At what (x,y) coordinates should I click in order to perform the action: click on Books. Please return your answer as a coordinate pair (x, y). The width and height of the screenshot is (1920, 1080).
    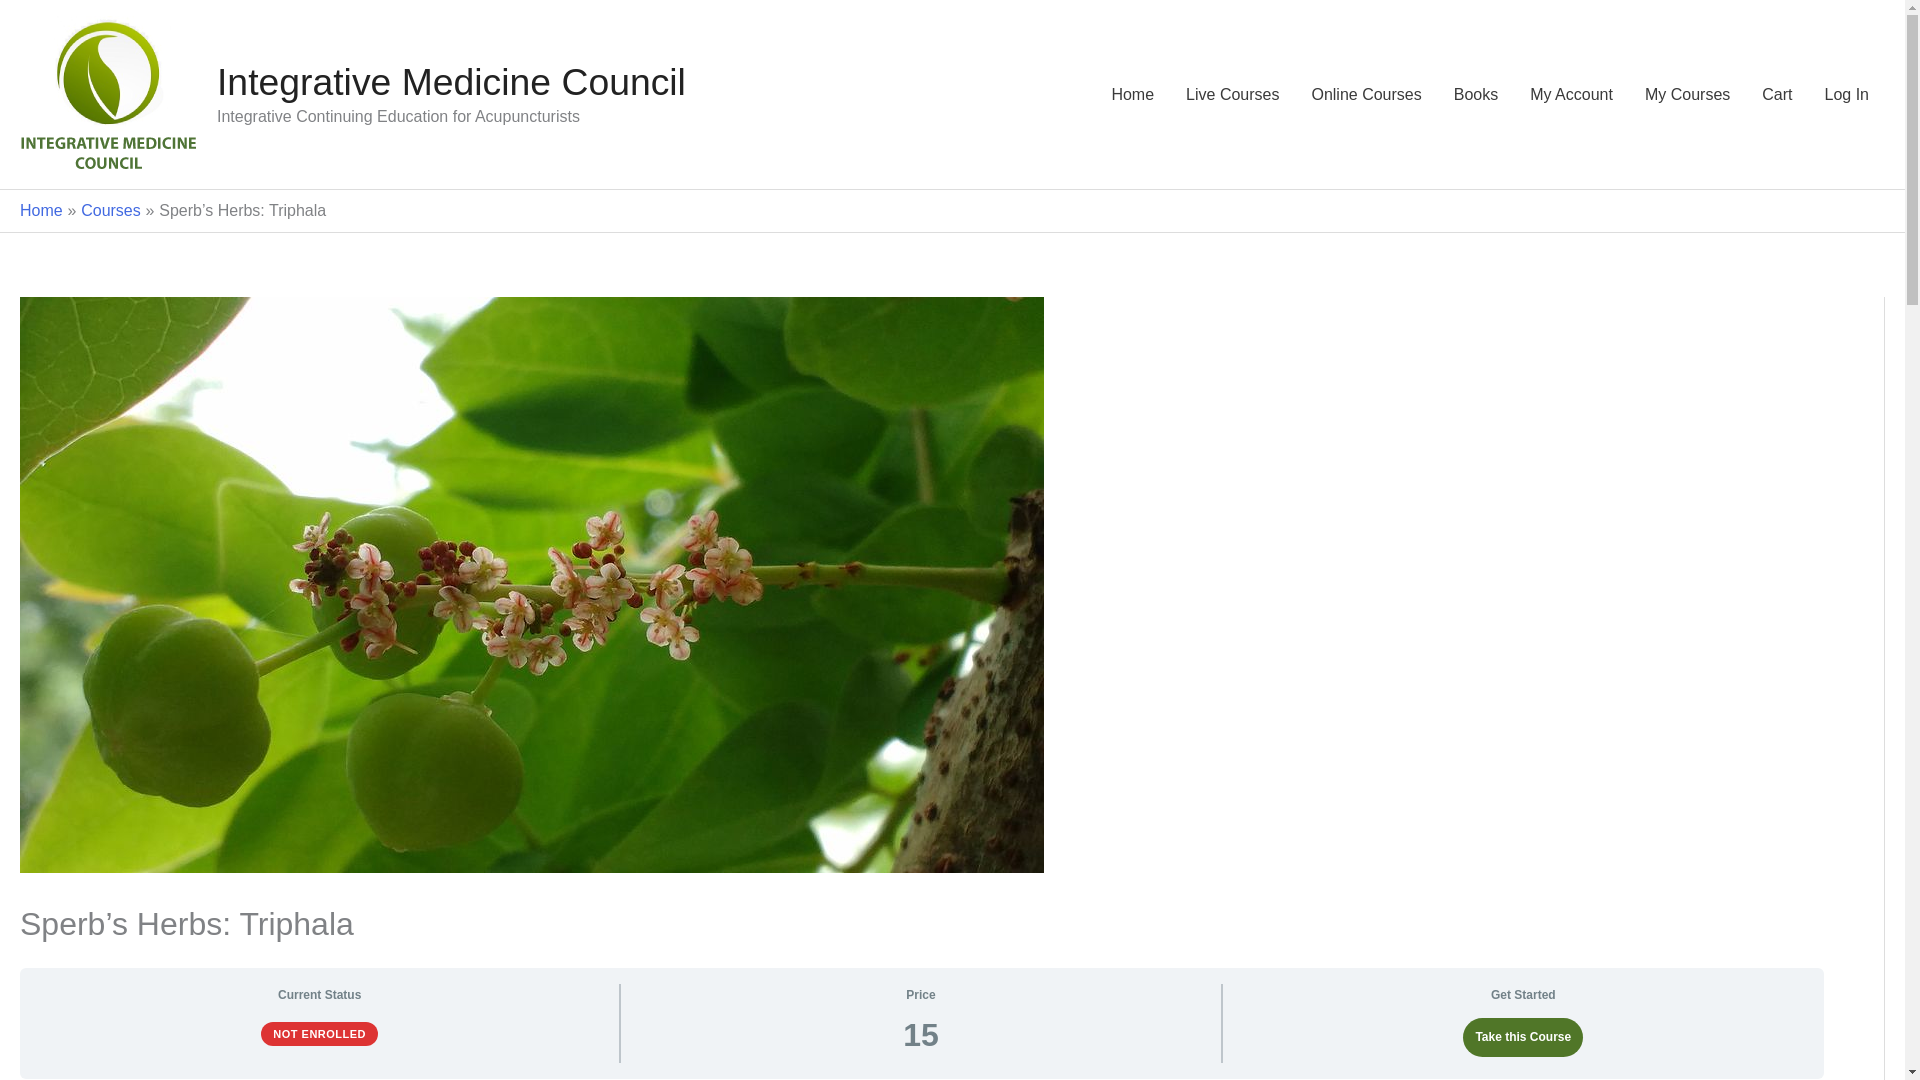
    Looking at the image, I should click on (1476, 94).